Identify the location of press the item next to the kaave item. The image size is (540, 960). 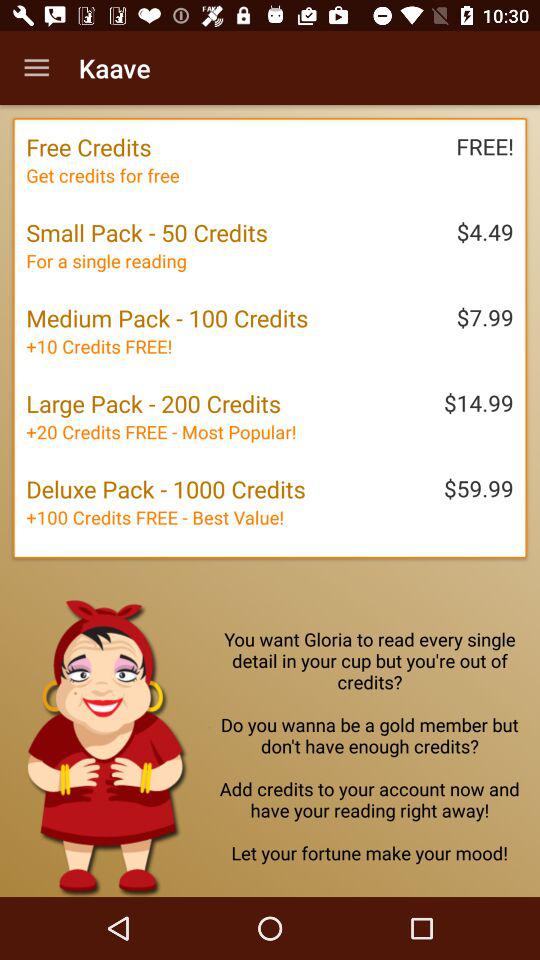
(36, 68).